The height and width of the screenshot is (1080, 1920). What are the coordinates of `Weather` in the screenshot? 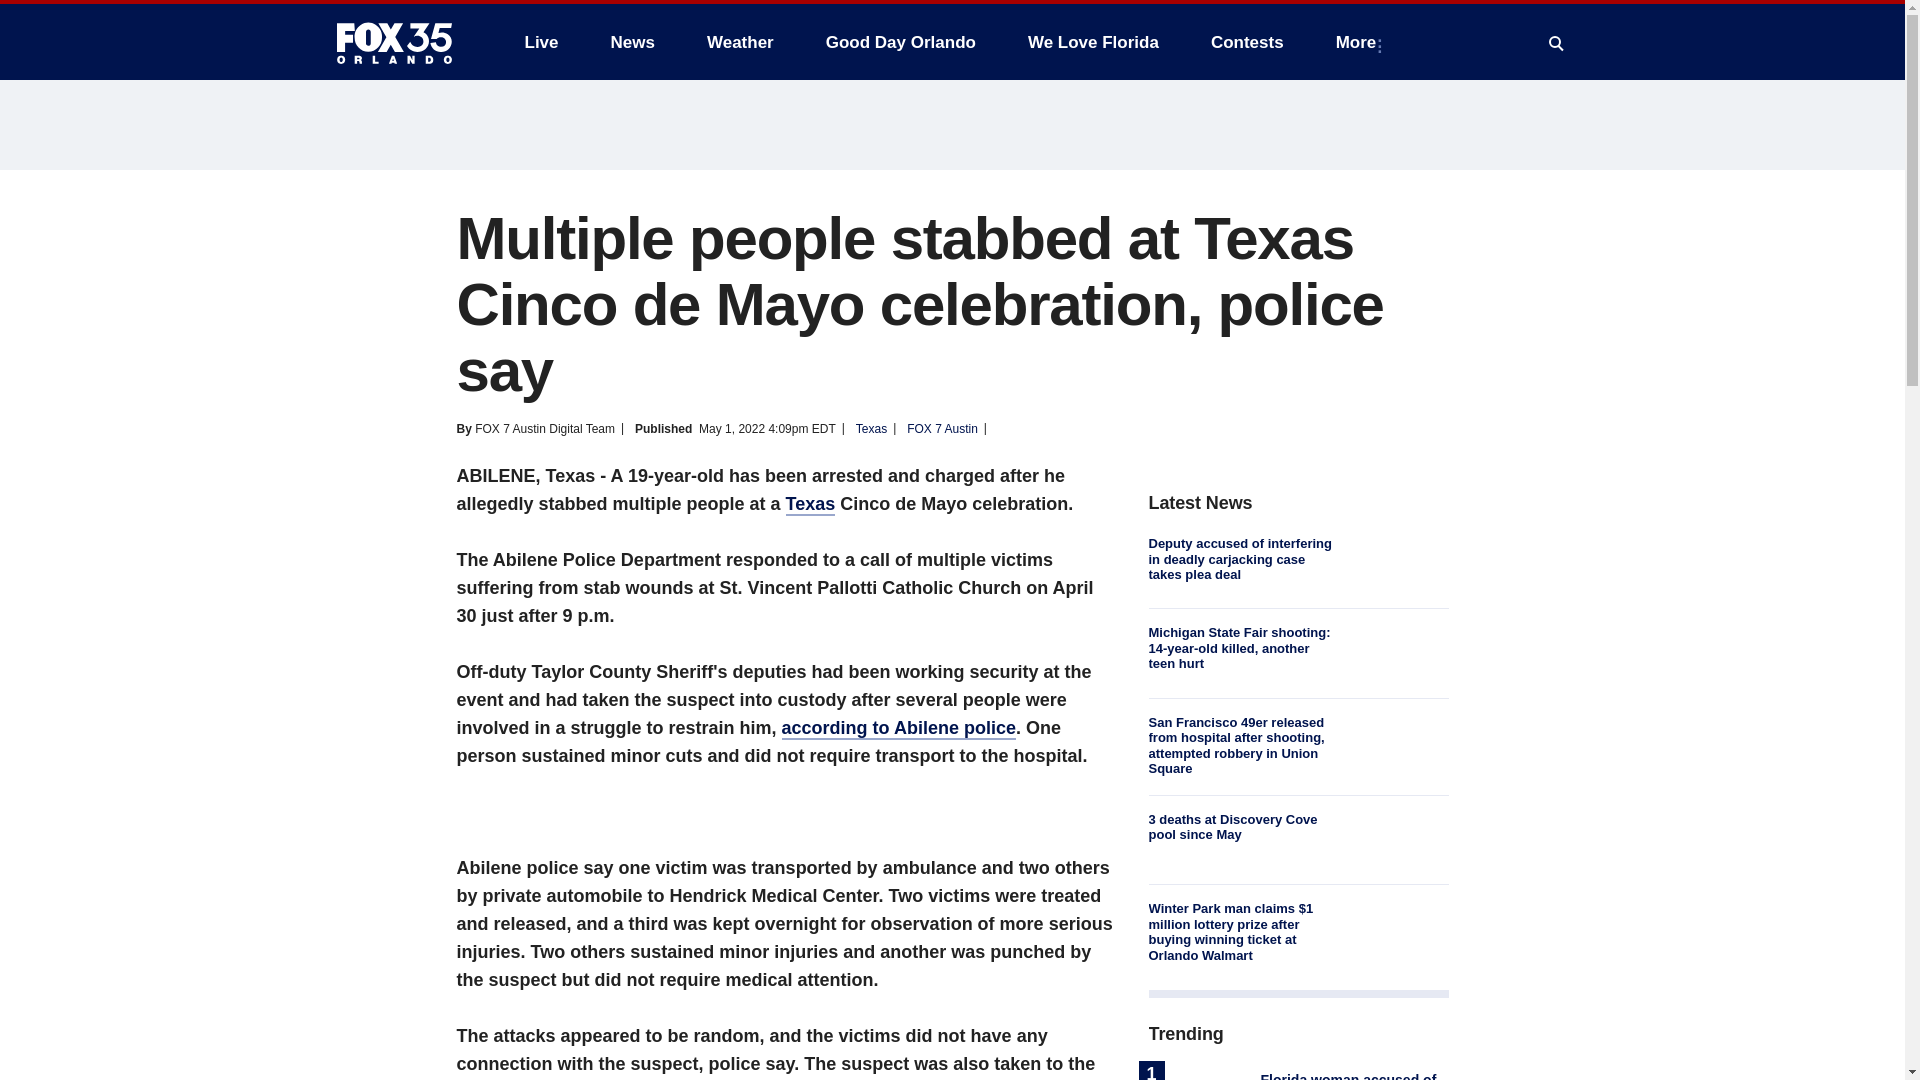 It's located at (740, 42).